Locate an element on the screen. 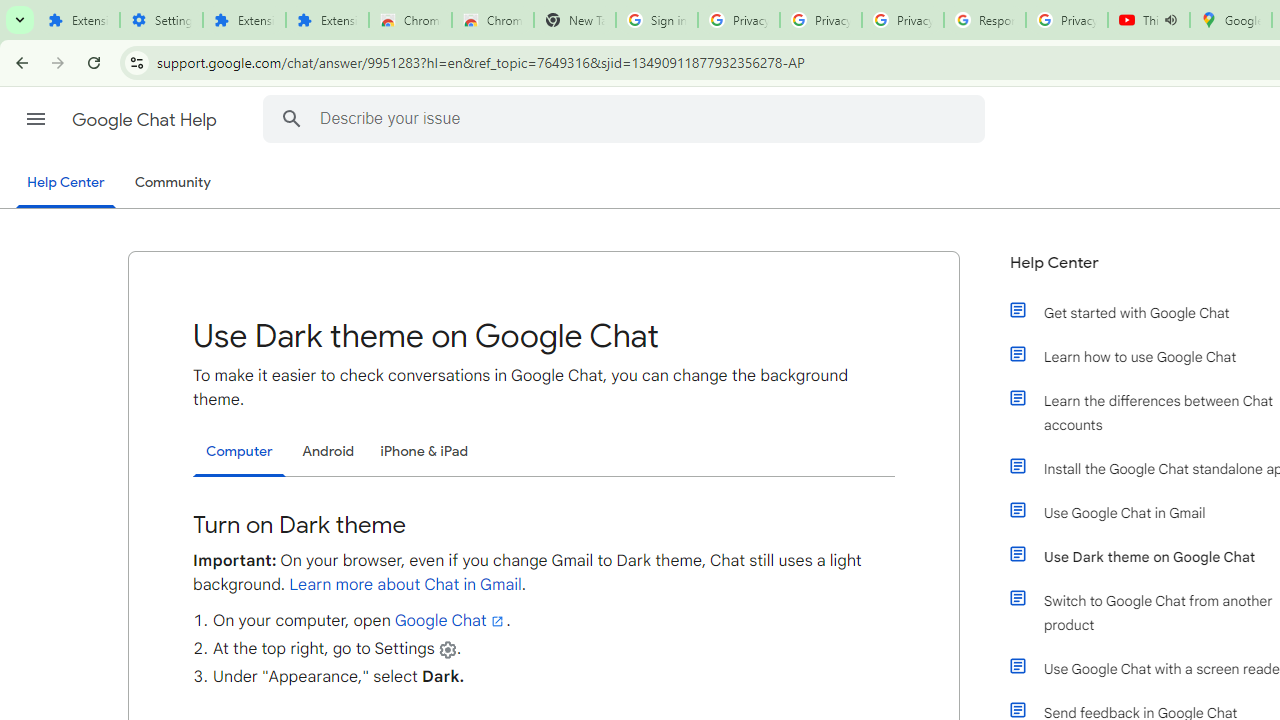  Chrome Web Store is located at coordinates (410, 20).